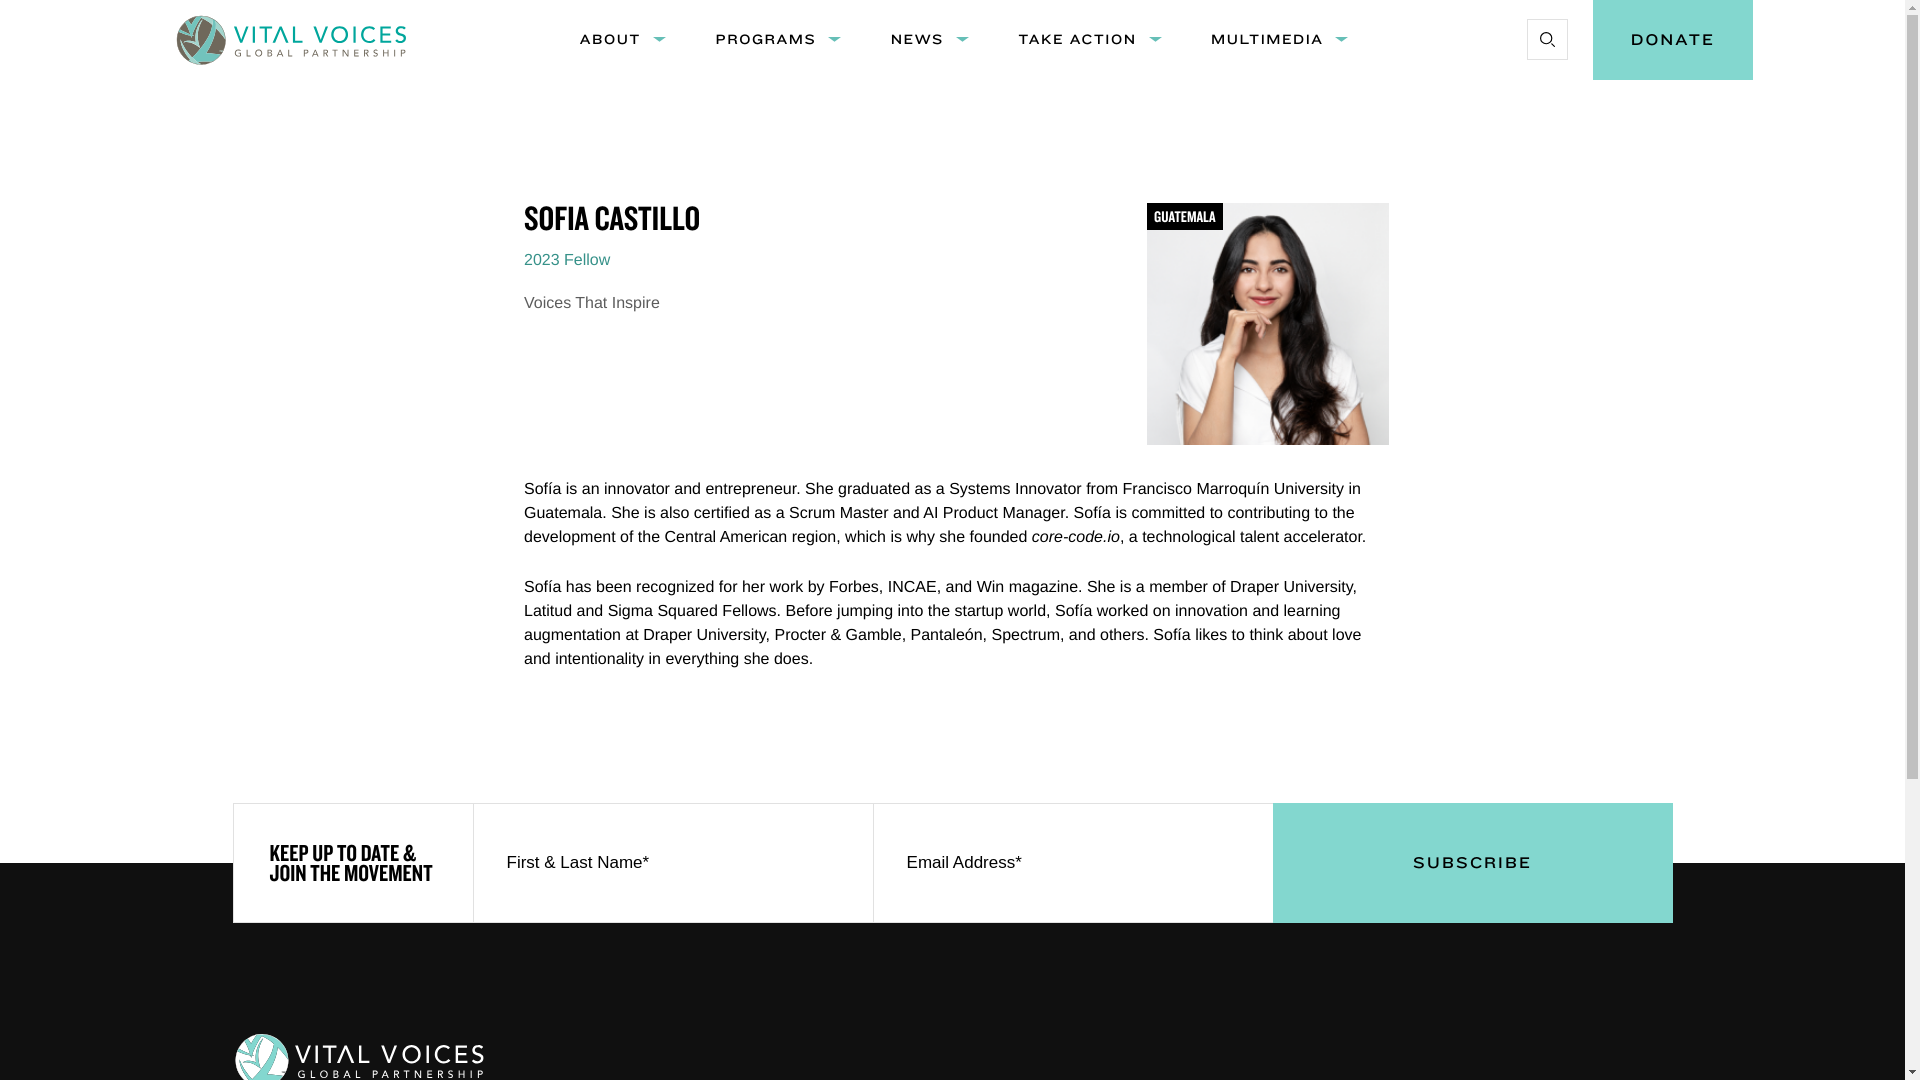 Image resolution: width=1920 pixels, height=1080 pixels. I want to click on TAKE ACTION, so click(1077, 40).